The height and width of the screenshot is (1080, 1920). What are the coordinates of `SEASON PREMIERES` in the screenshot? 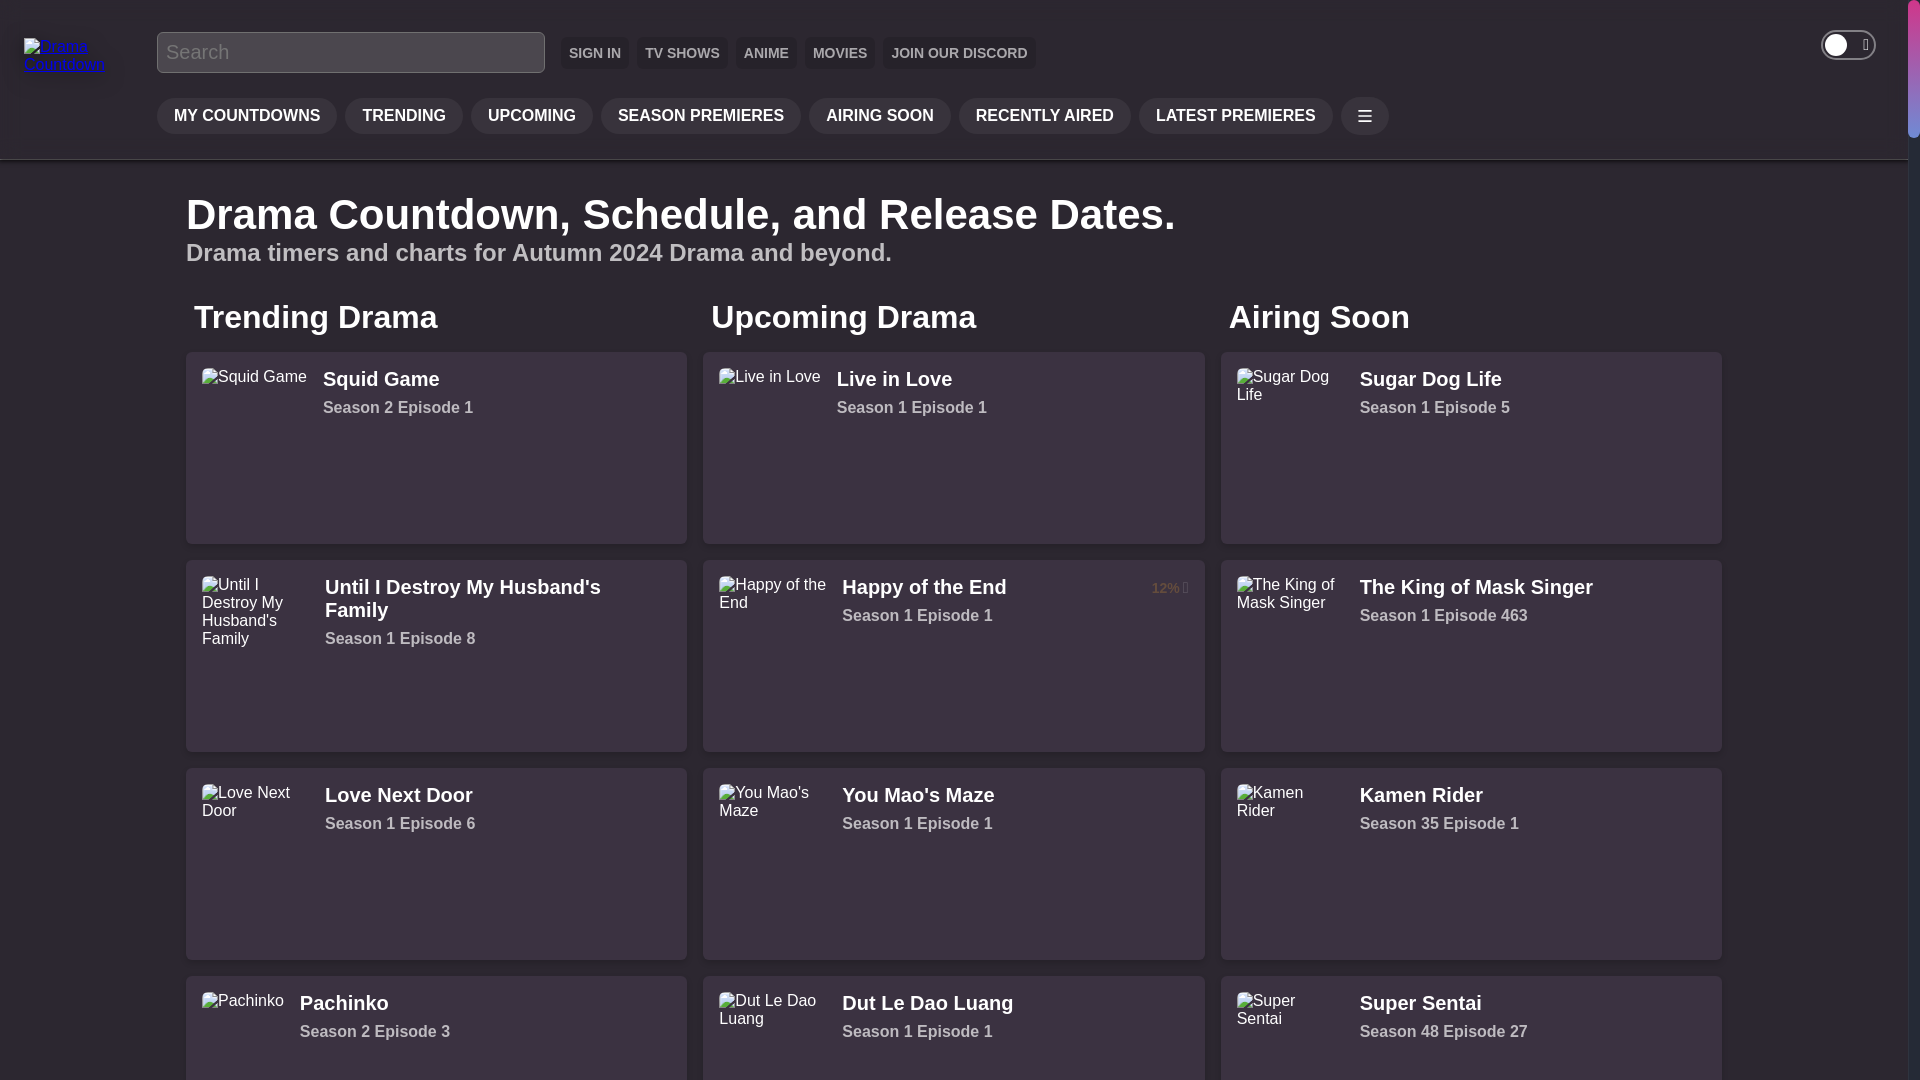 It's located at (700, 116).